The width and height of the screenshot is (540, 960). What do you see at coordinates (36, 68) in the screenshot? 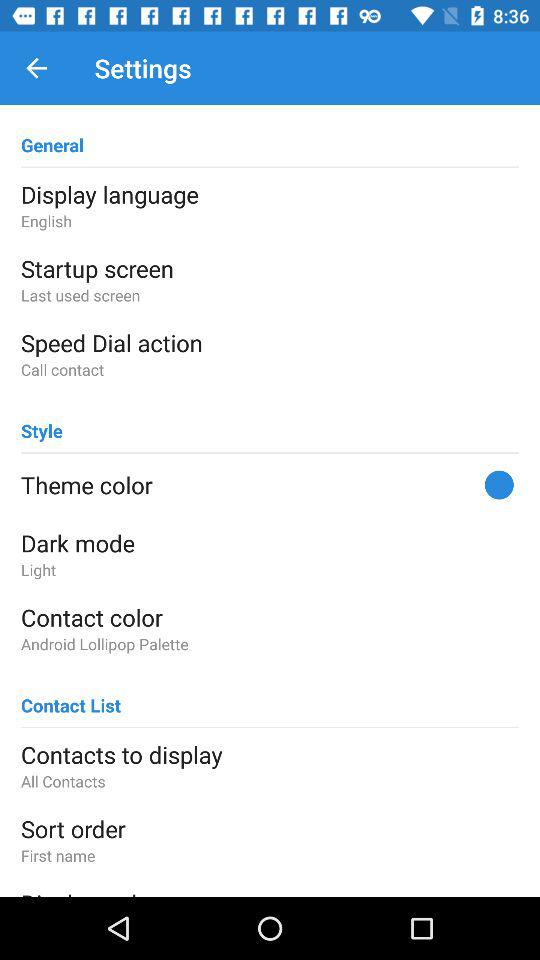
I see `press item above general icon` at bounding box center [36, 68].